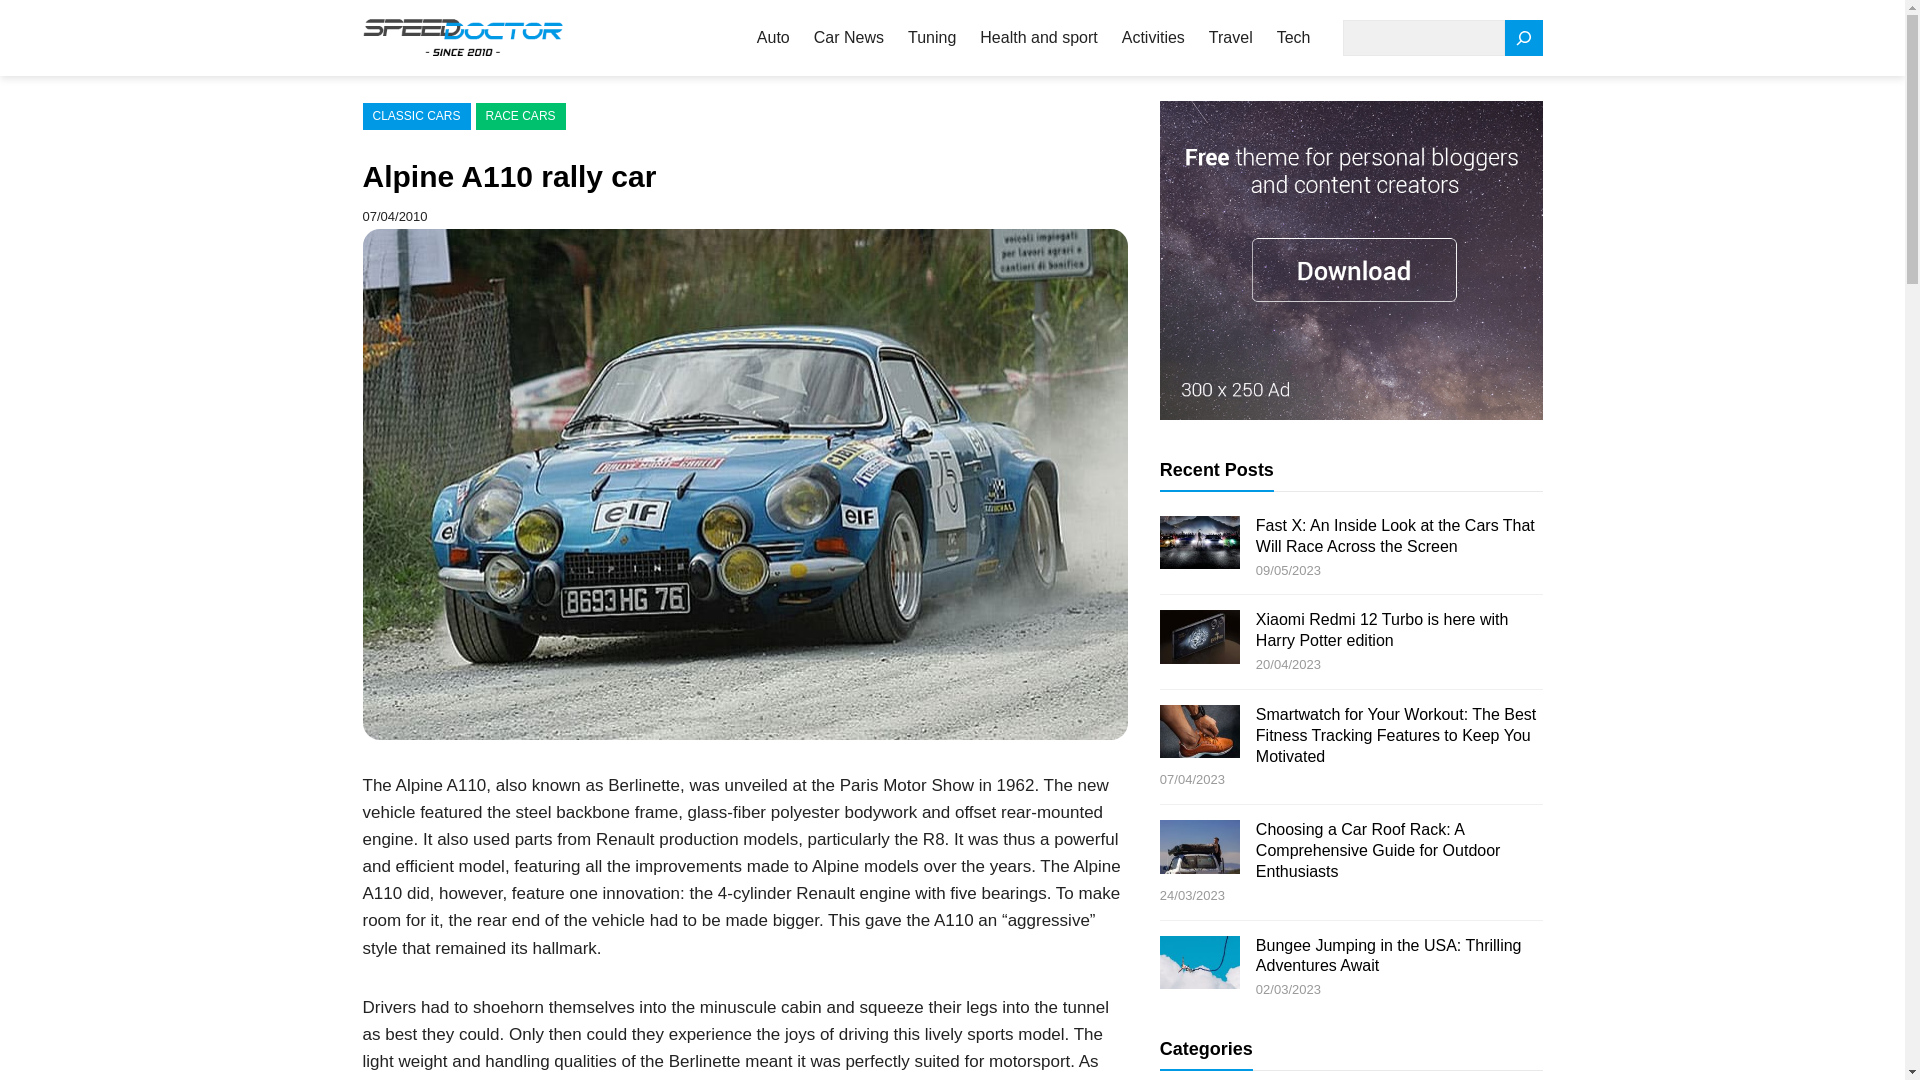  What do you see at coordinates (1038, 38) in the screenshot?
I see `Health and sport` at bounding box center [1038, 38].